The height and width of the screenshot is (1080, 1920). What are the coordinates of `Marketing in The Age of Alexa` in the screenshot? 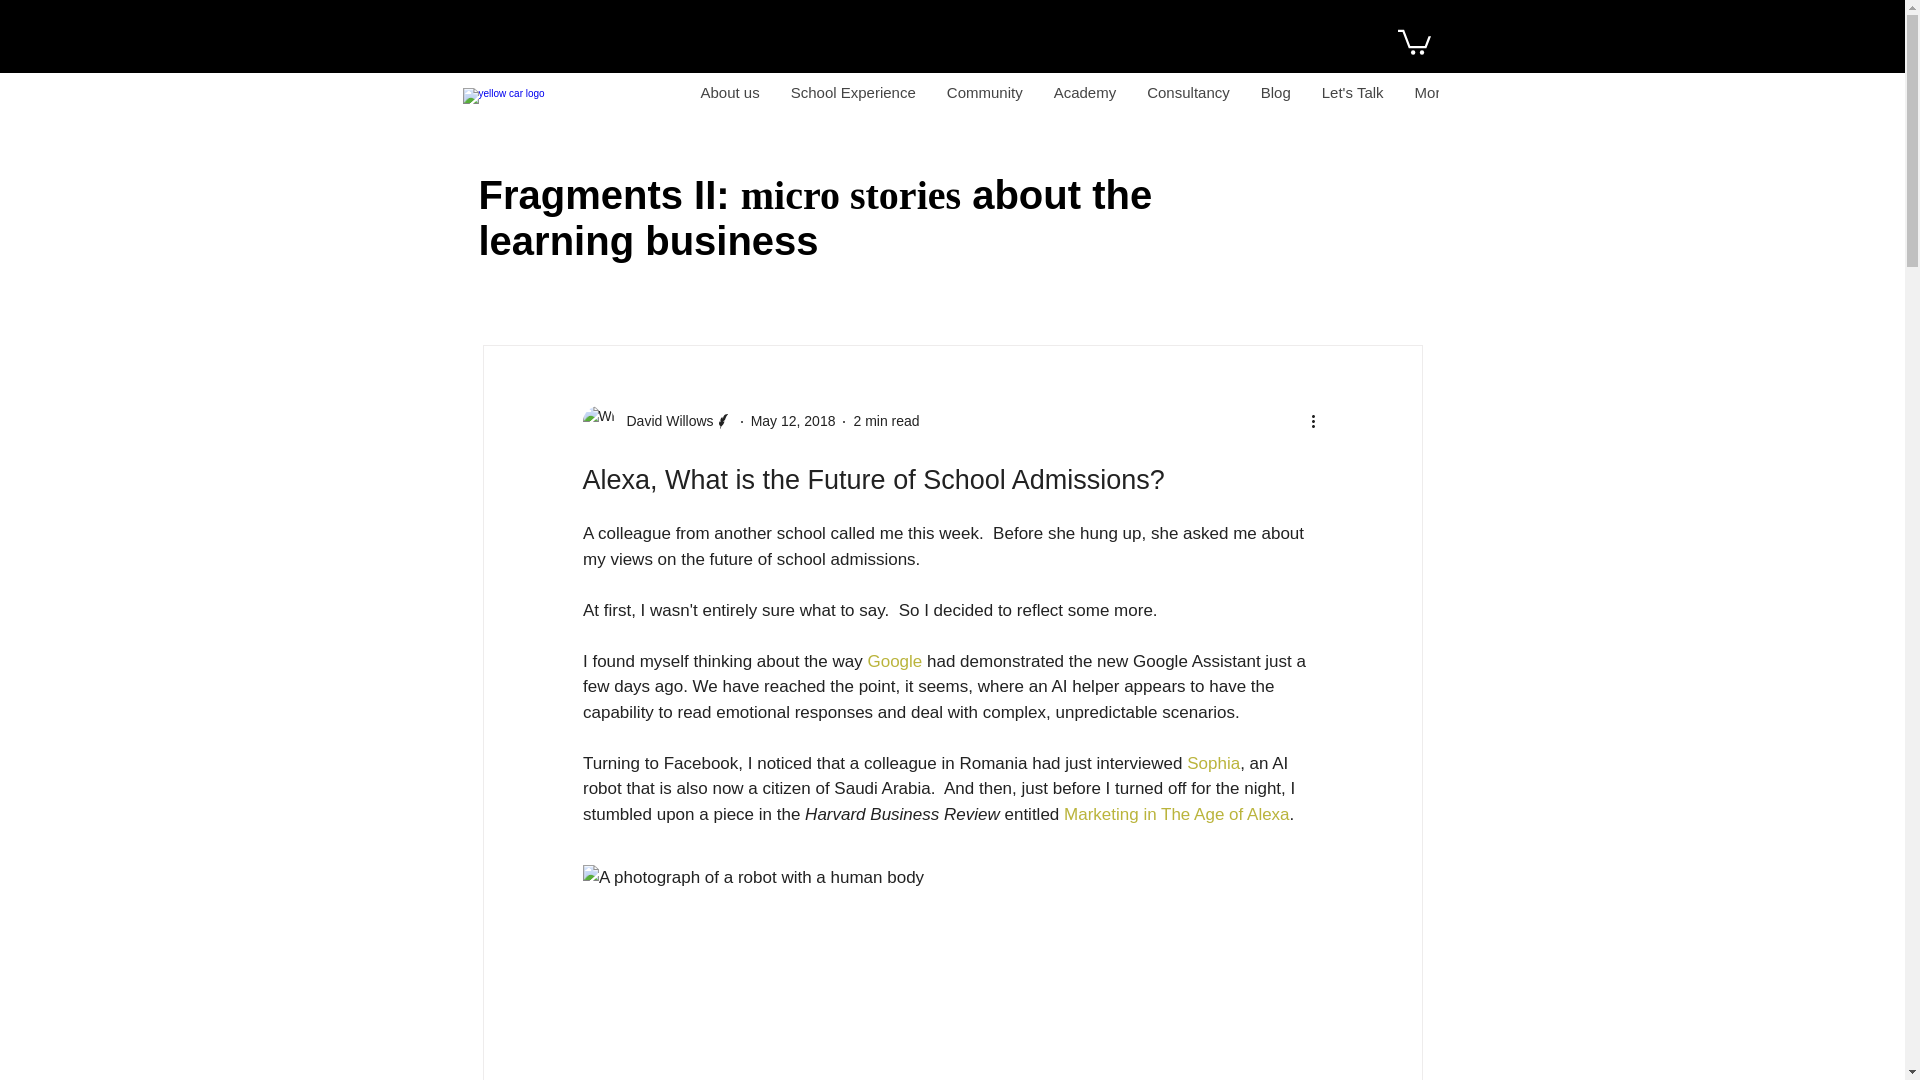 It's located at (1176, 812).